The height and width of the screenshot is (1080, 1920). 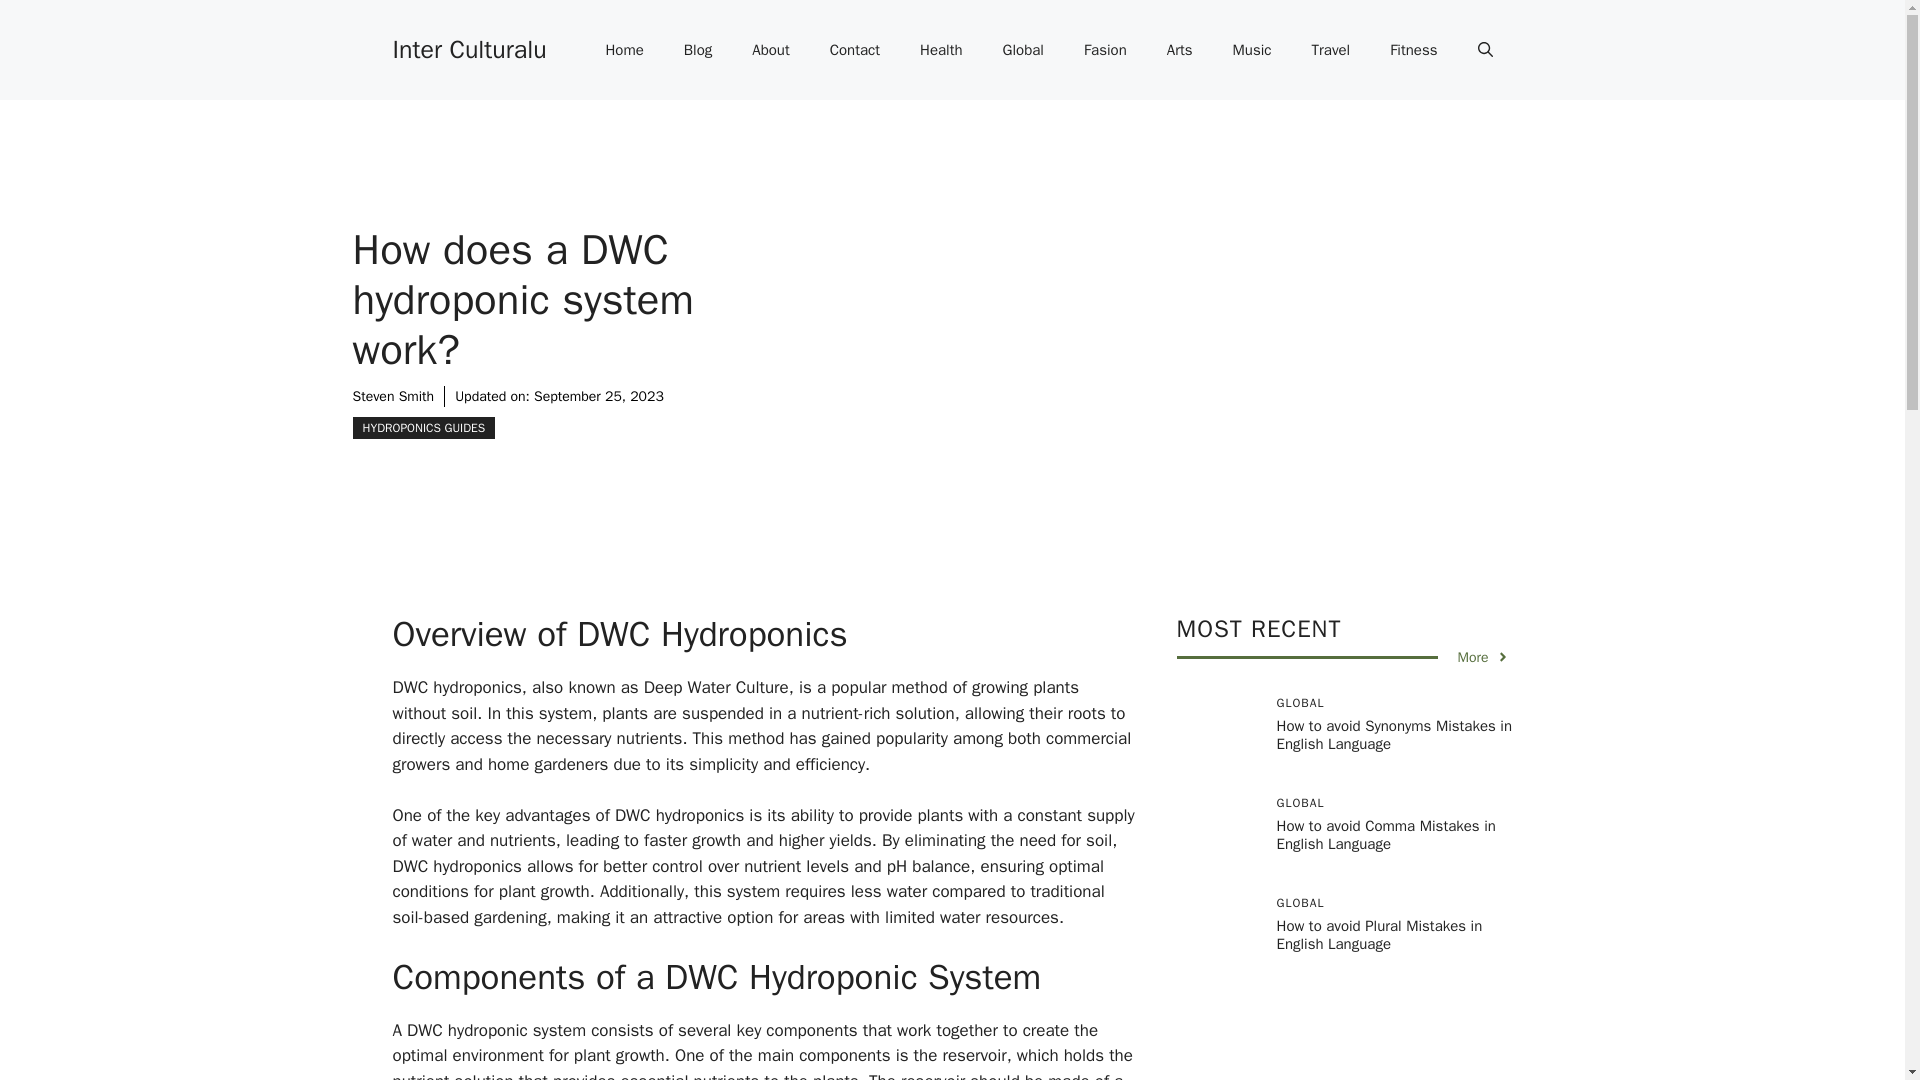 What do you see at coordinates (1414, 50) in the screenshot?
I see `Fitness` at bounding box center [1414, 50].